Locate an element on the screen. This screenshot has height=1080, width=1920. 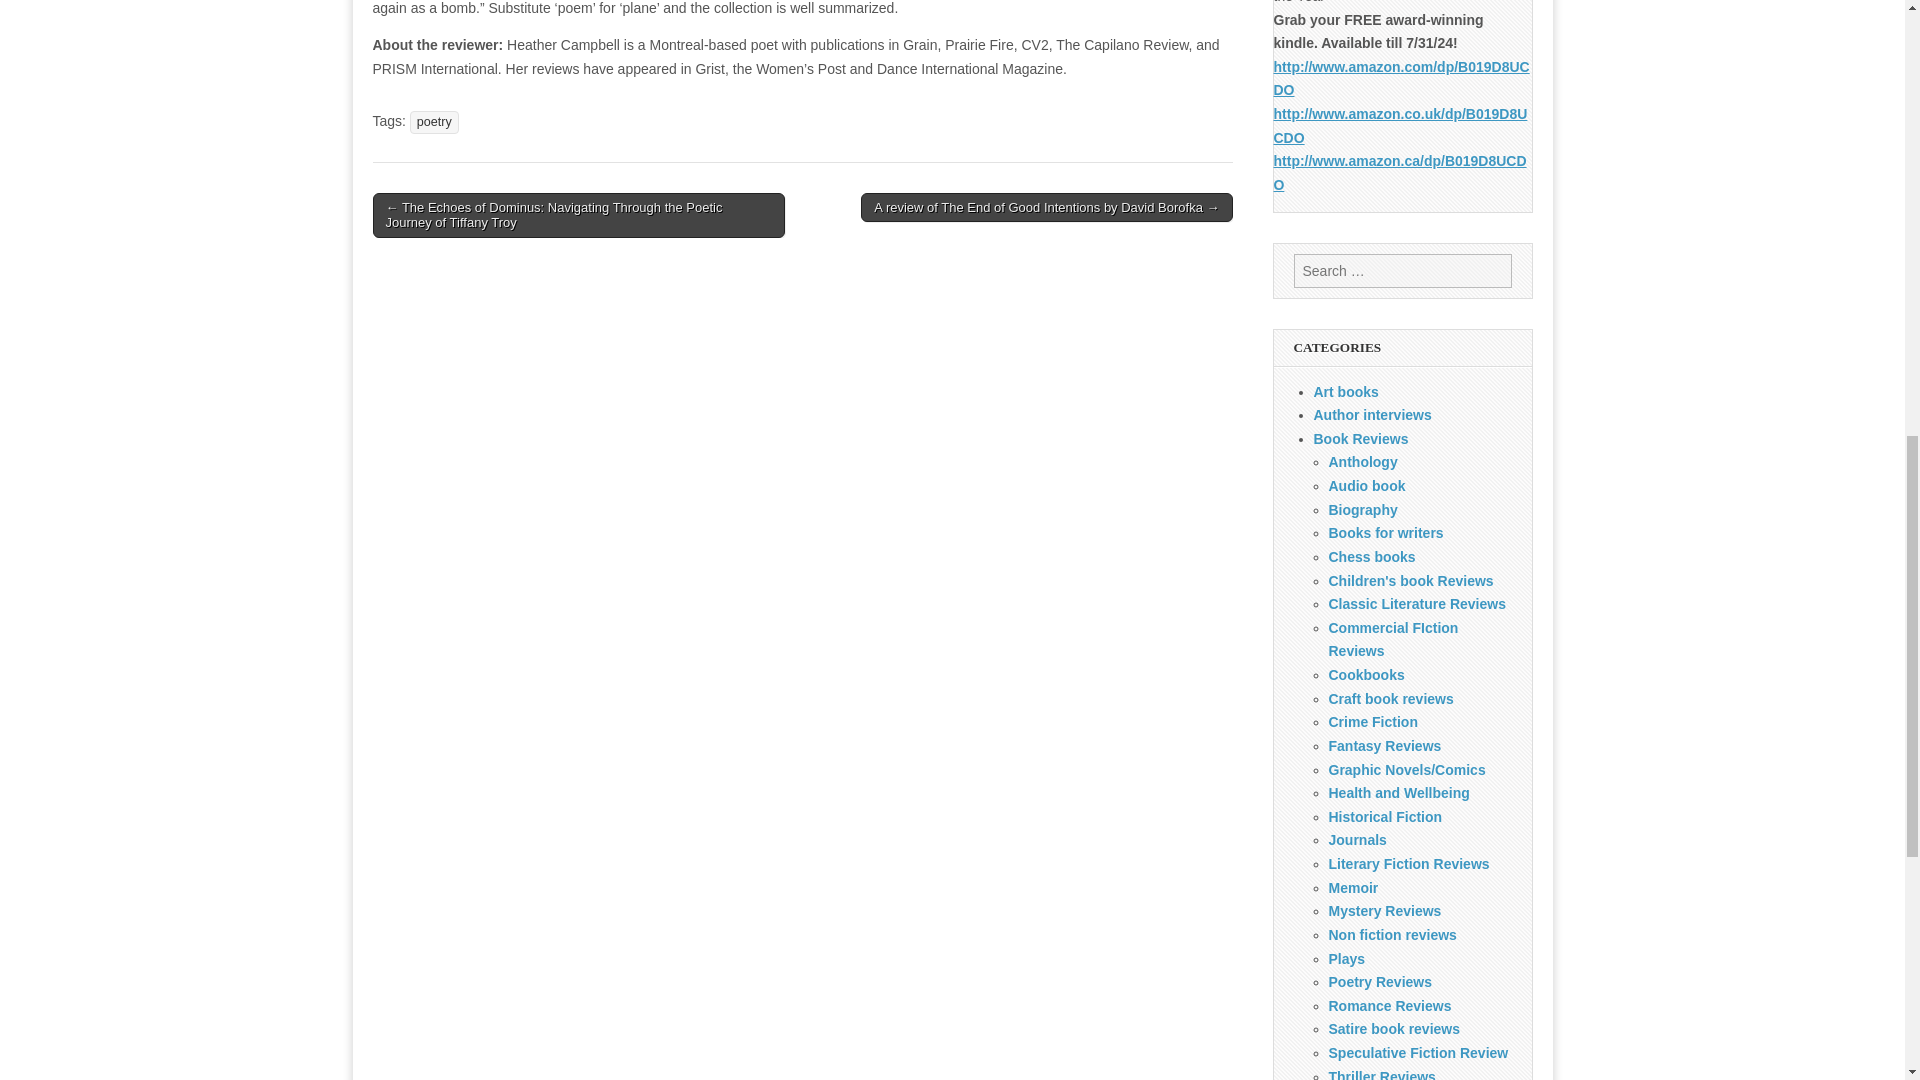
Book Reviews is located at coordinates (1361, 438).